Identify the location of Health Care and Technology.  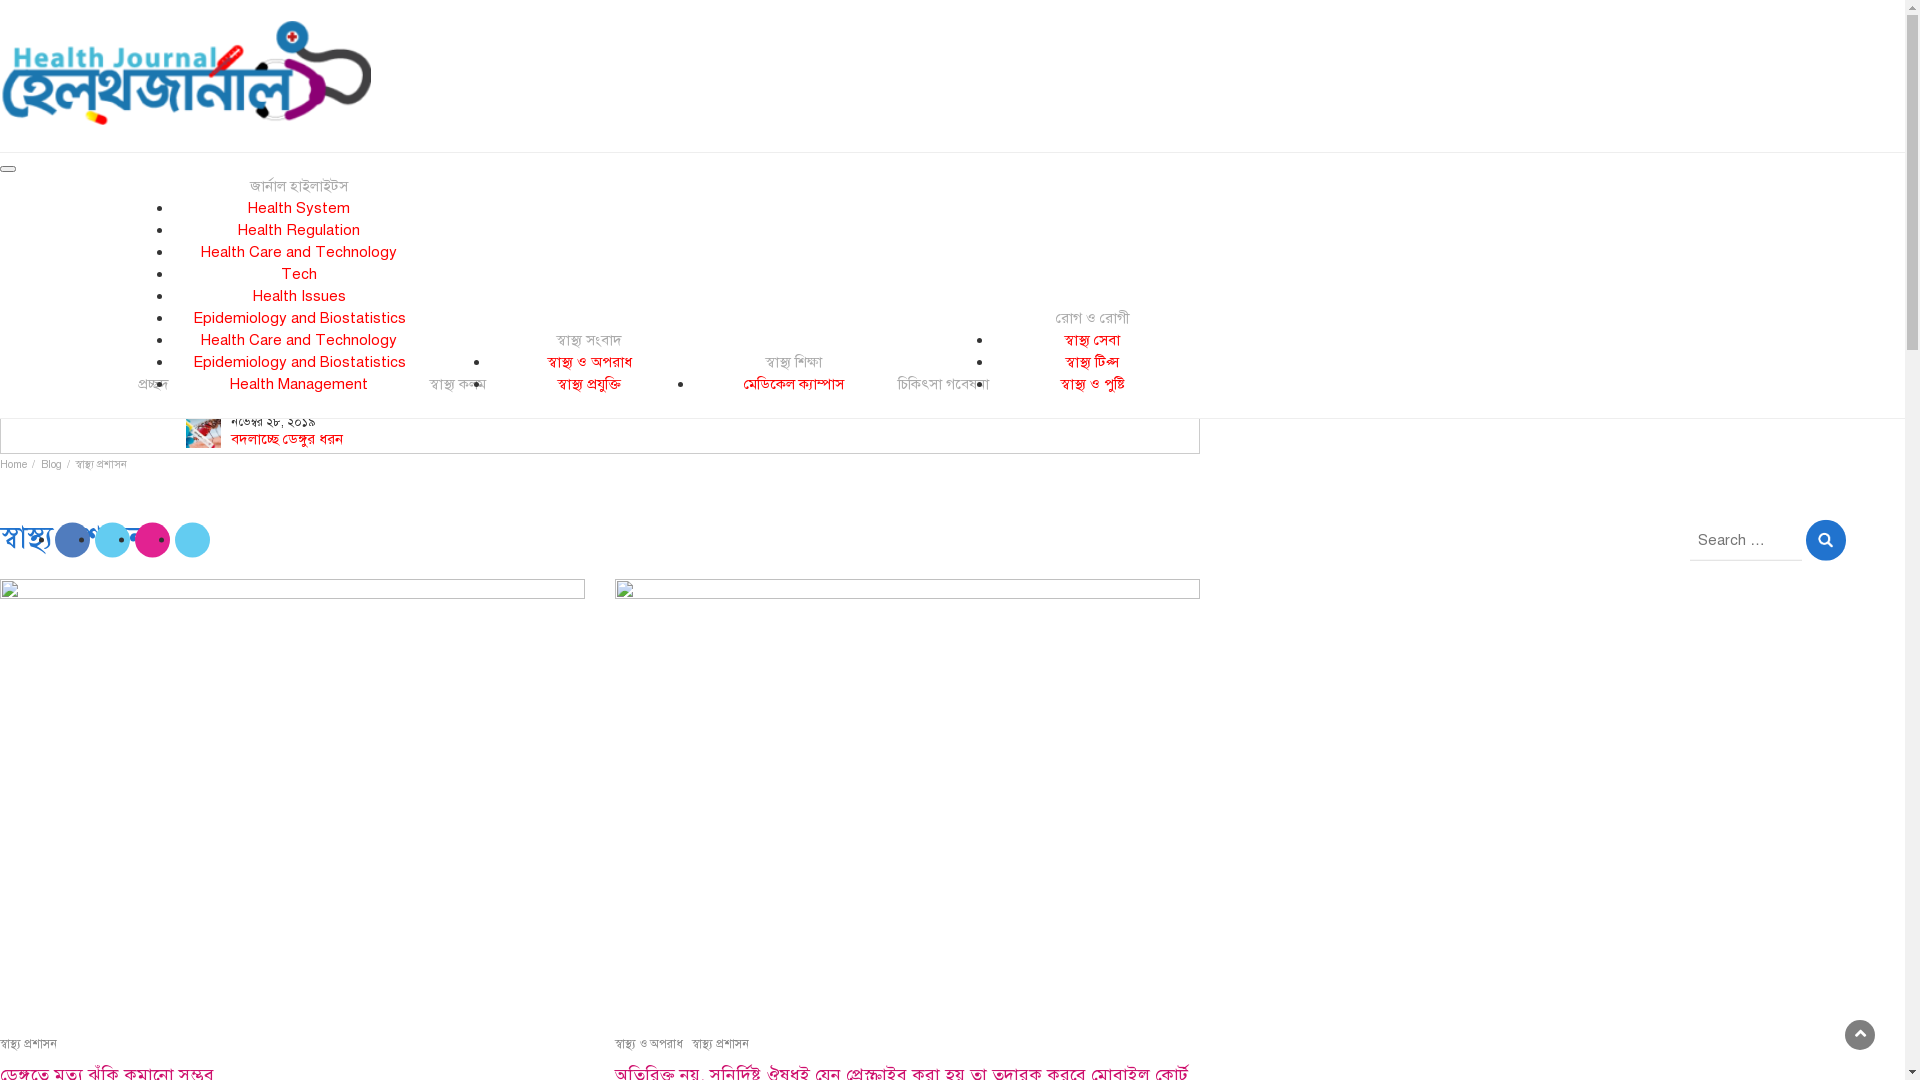
(299, 340).